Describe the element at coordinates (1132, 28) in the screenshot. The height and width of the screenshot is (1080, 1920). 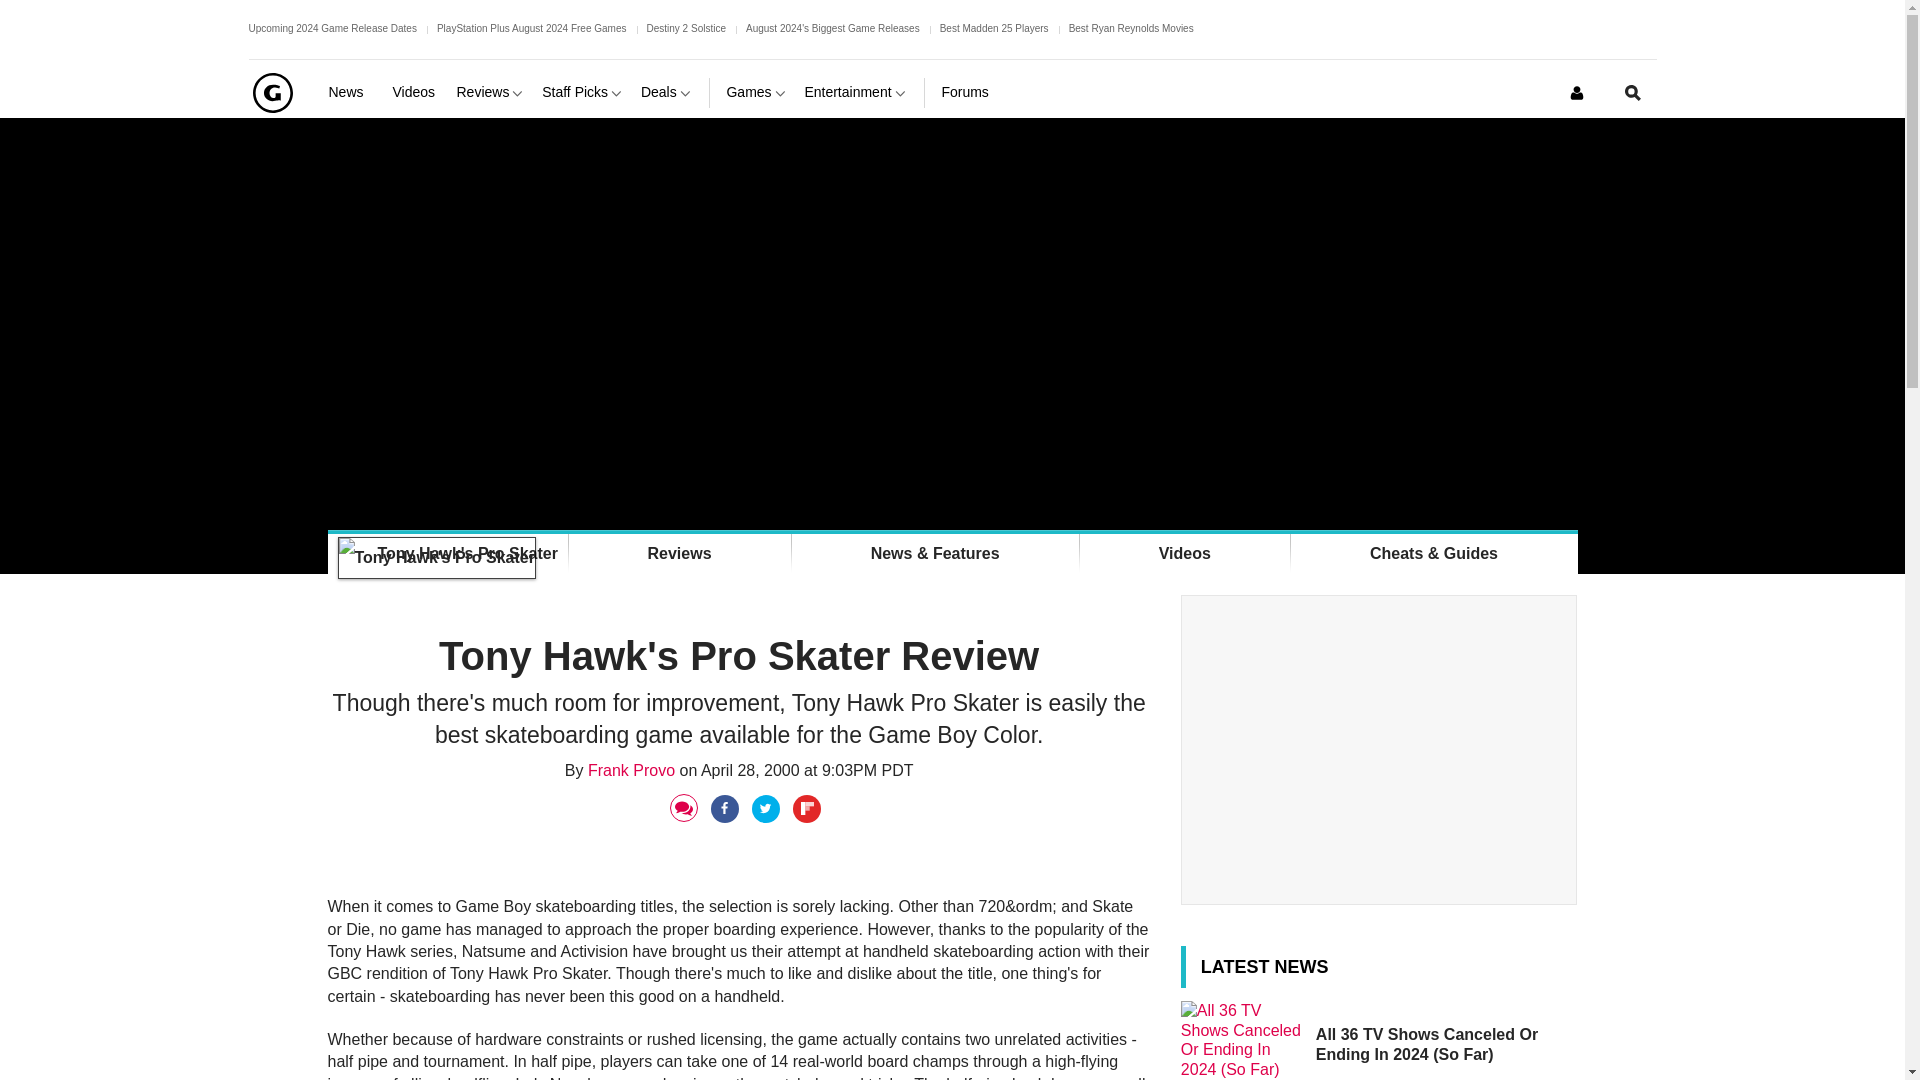
I see `Best Ryan Reynolds Movies` at that location.